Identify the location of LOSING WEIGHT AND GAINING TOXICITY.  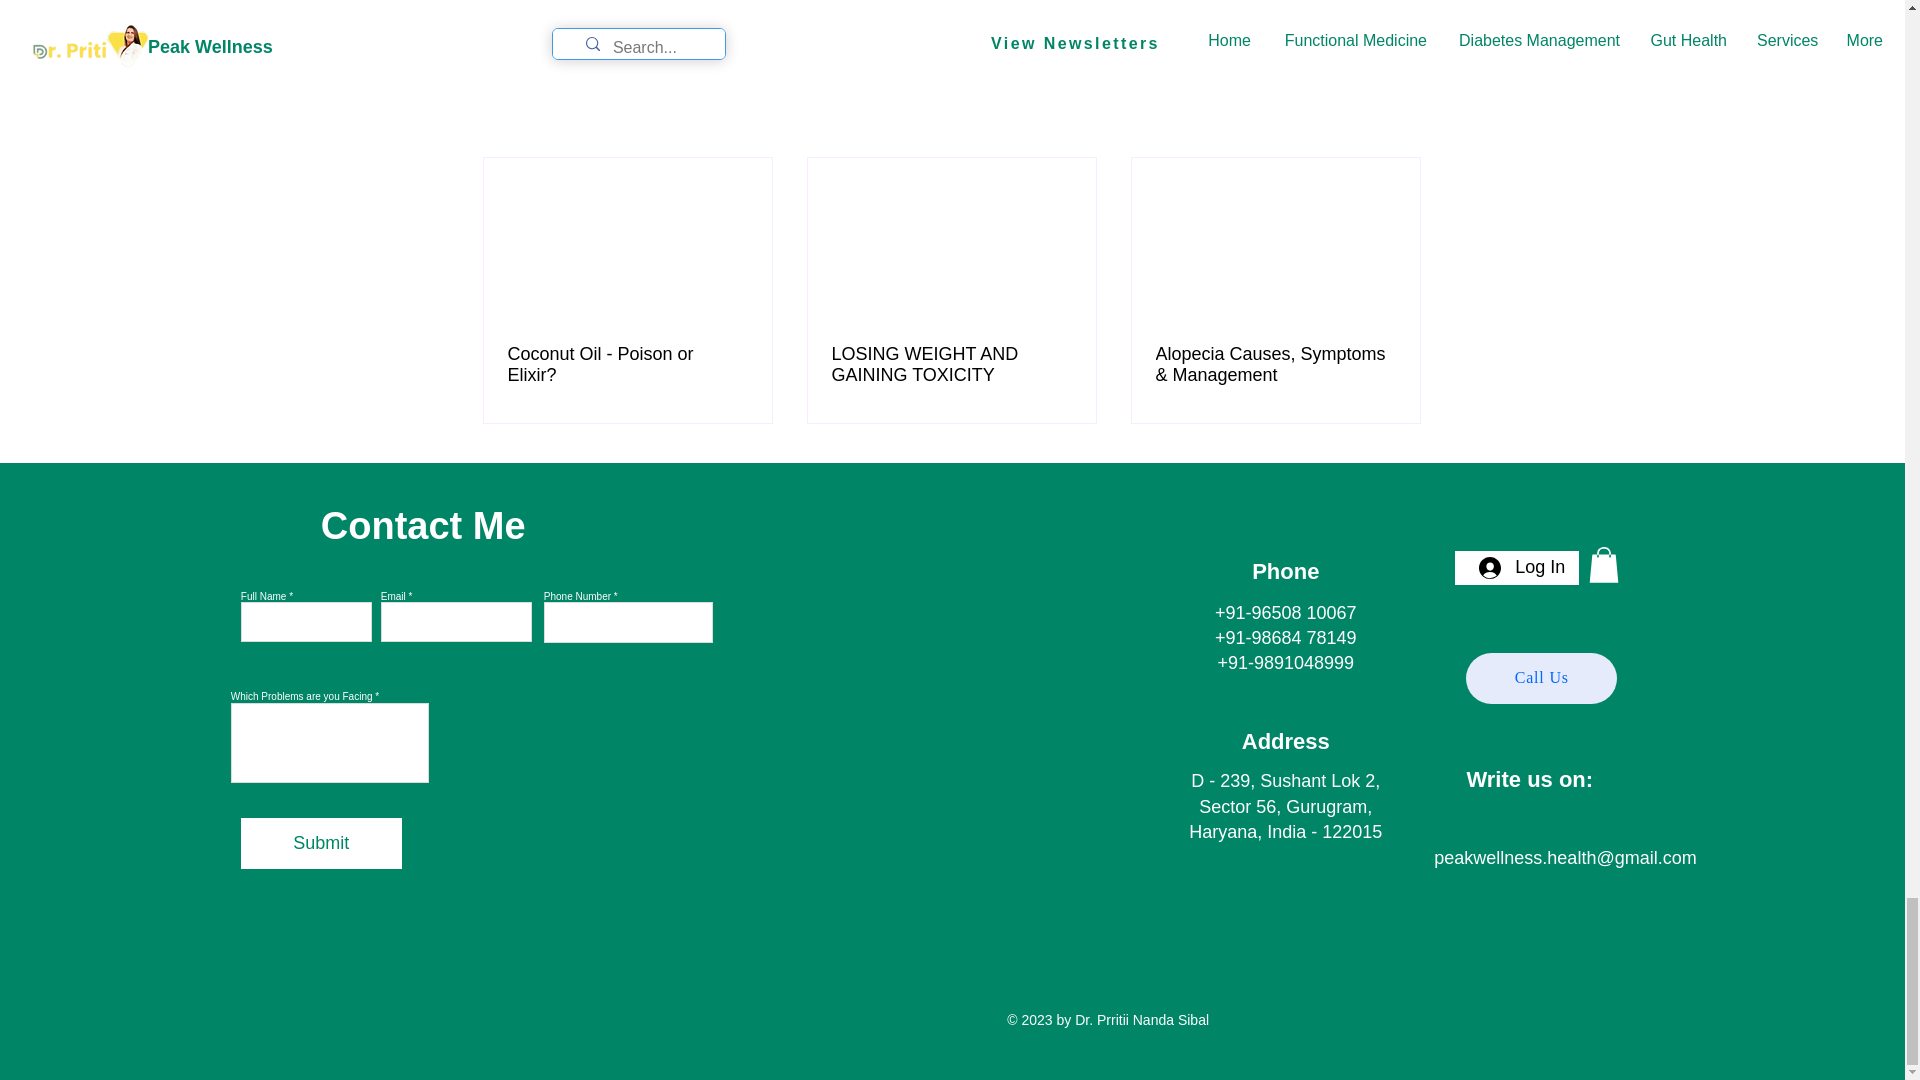
(951, 364).